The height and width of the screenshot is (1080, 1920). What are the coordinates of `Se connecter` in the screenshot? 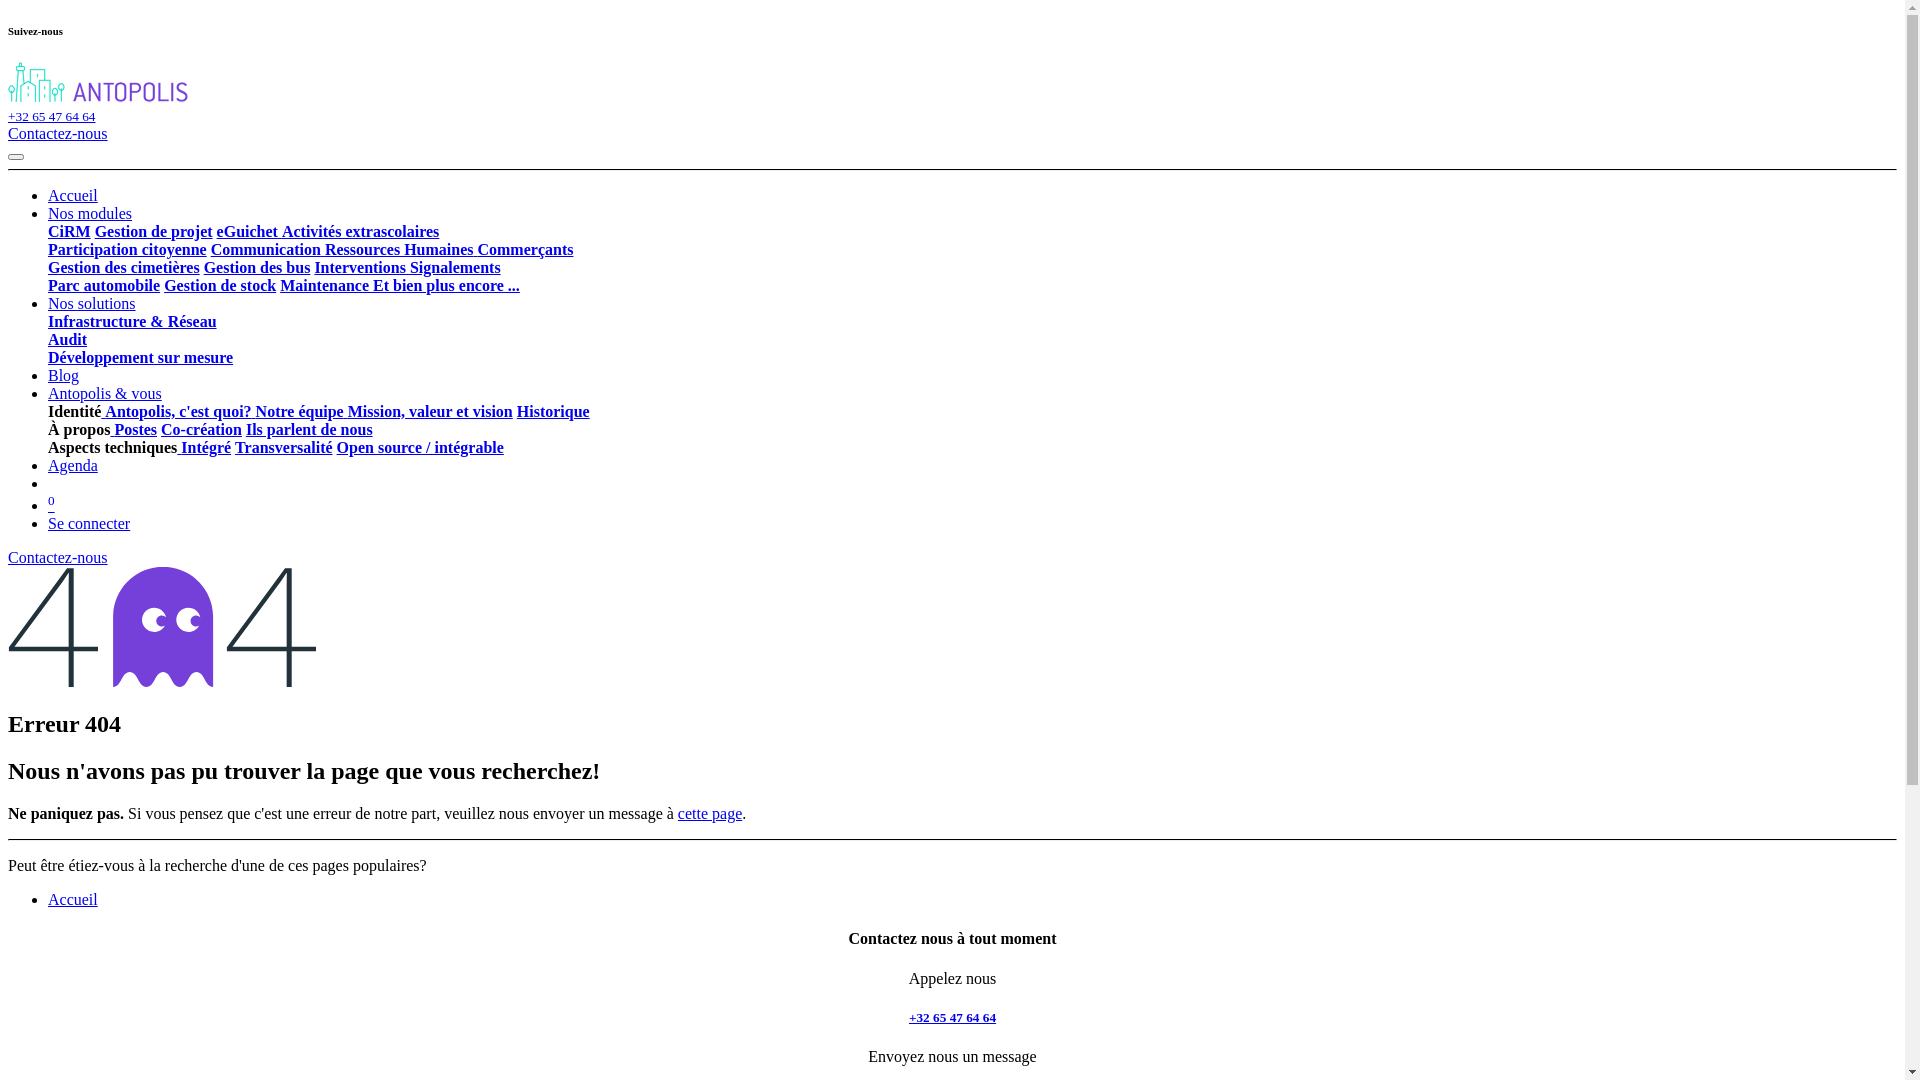 It's located at (89, 524).